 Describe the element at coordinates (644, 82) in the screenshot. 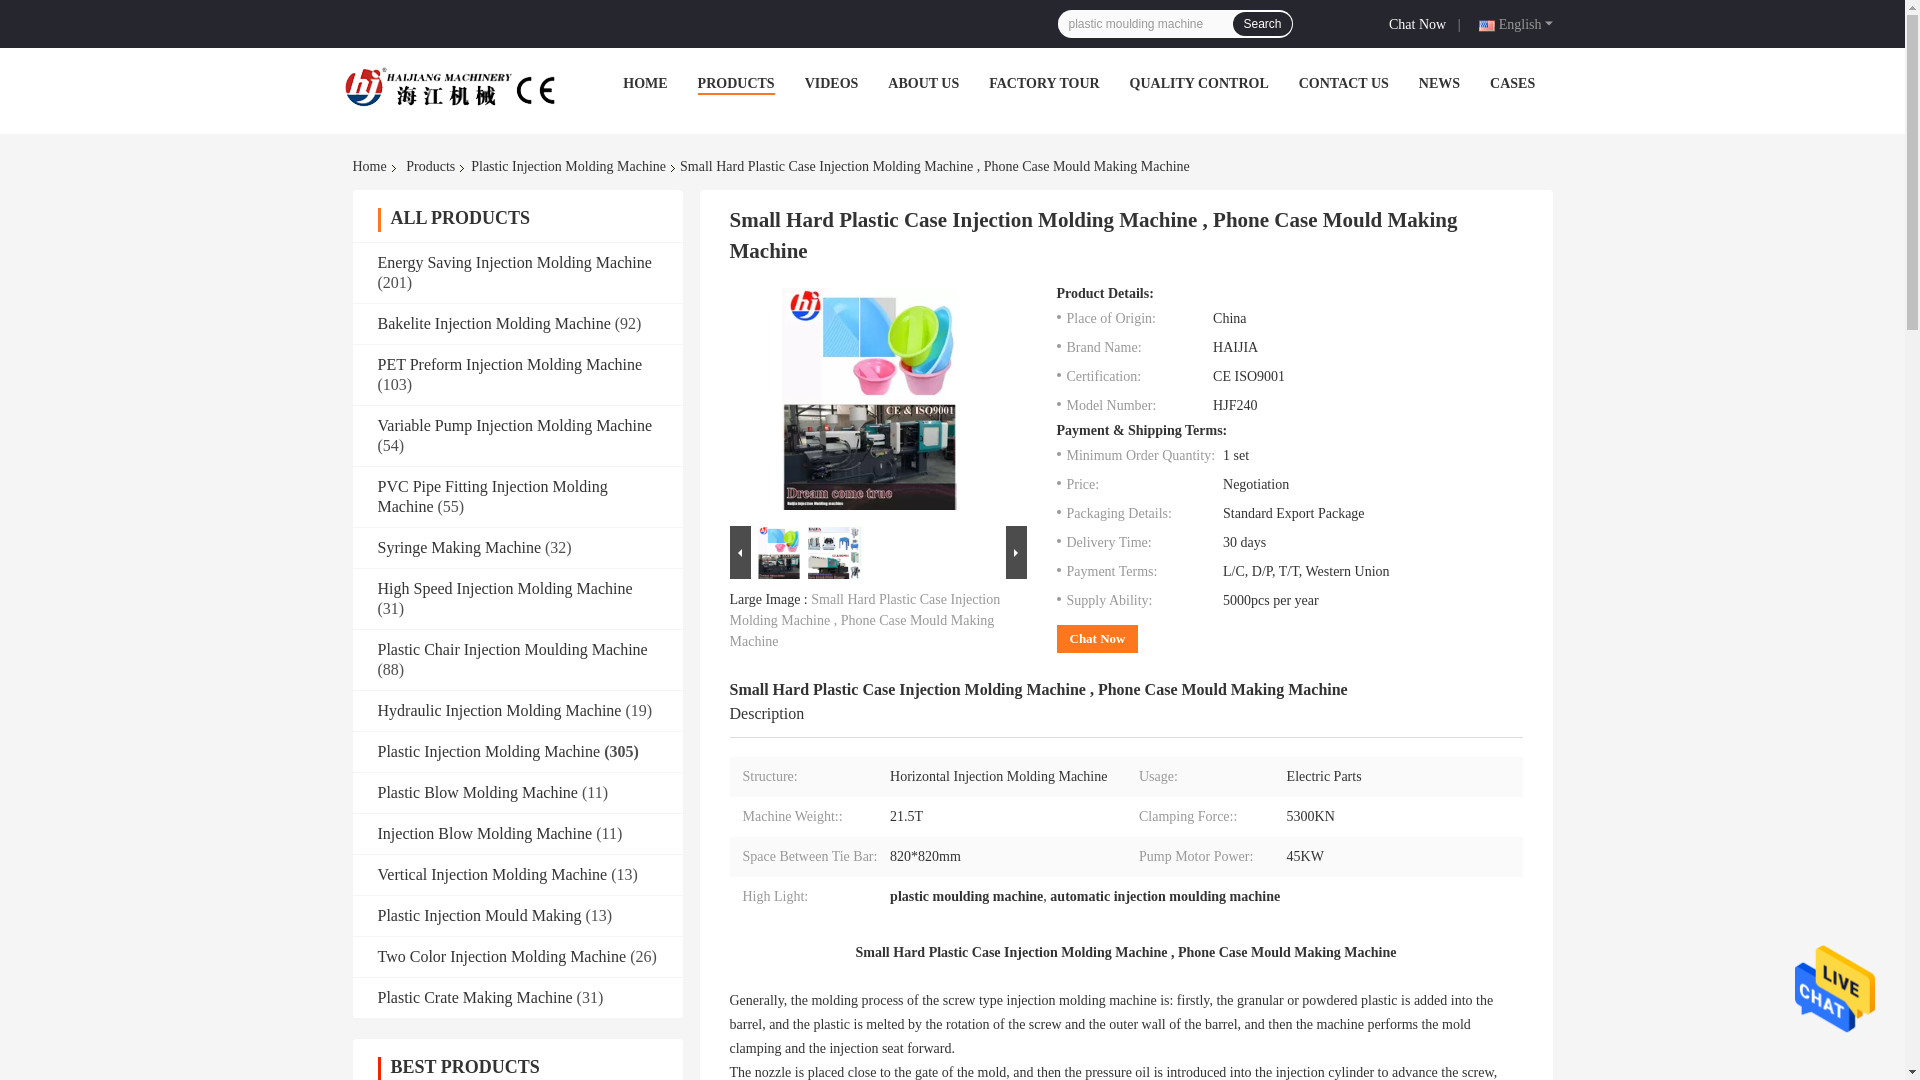

I see `HOME` at that location.